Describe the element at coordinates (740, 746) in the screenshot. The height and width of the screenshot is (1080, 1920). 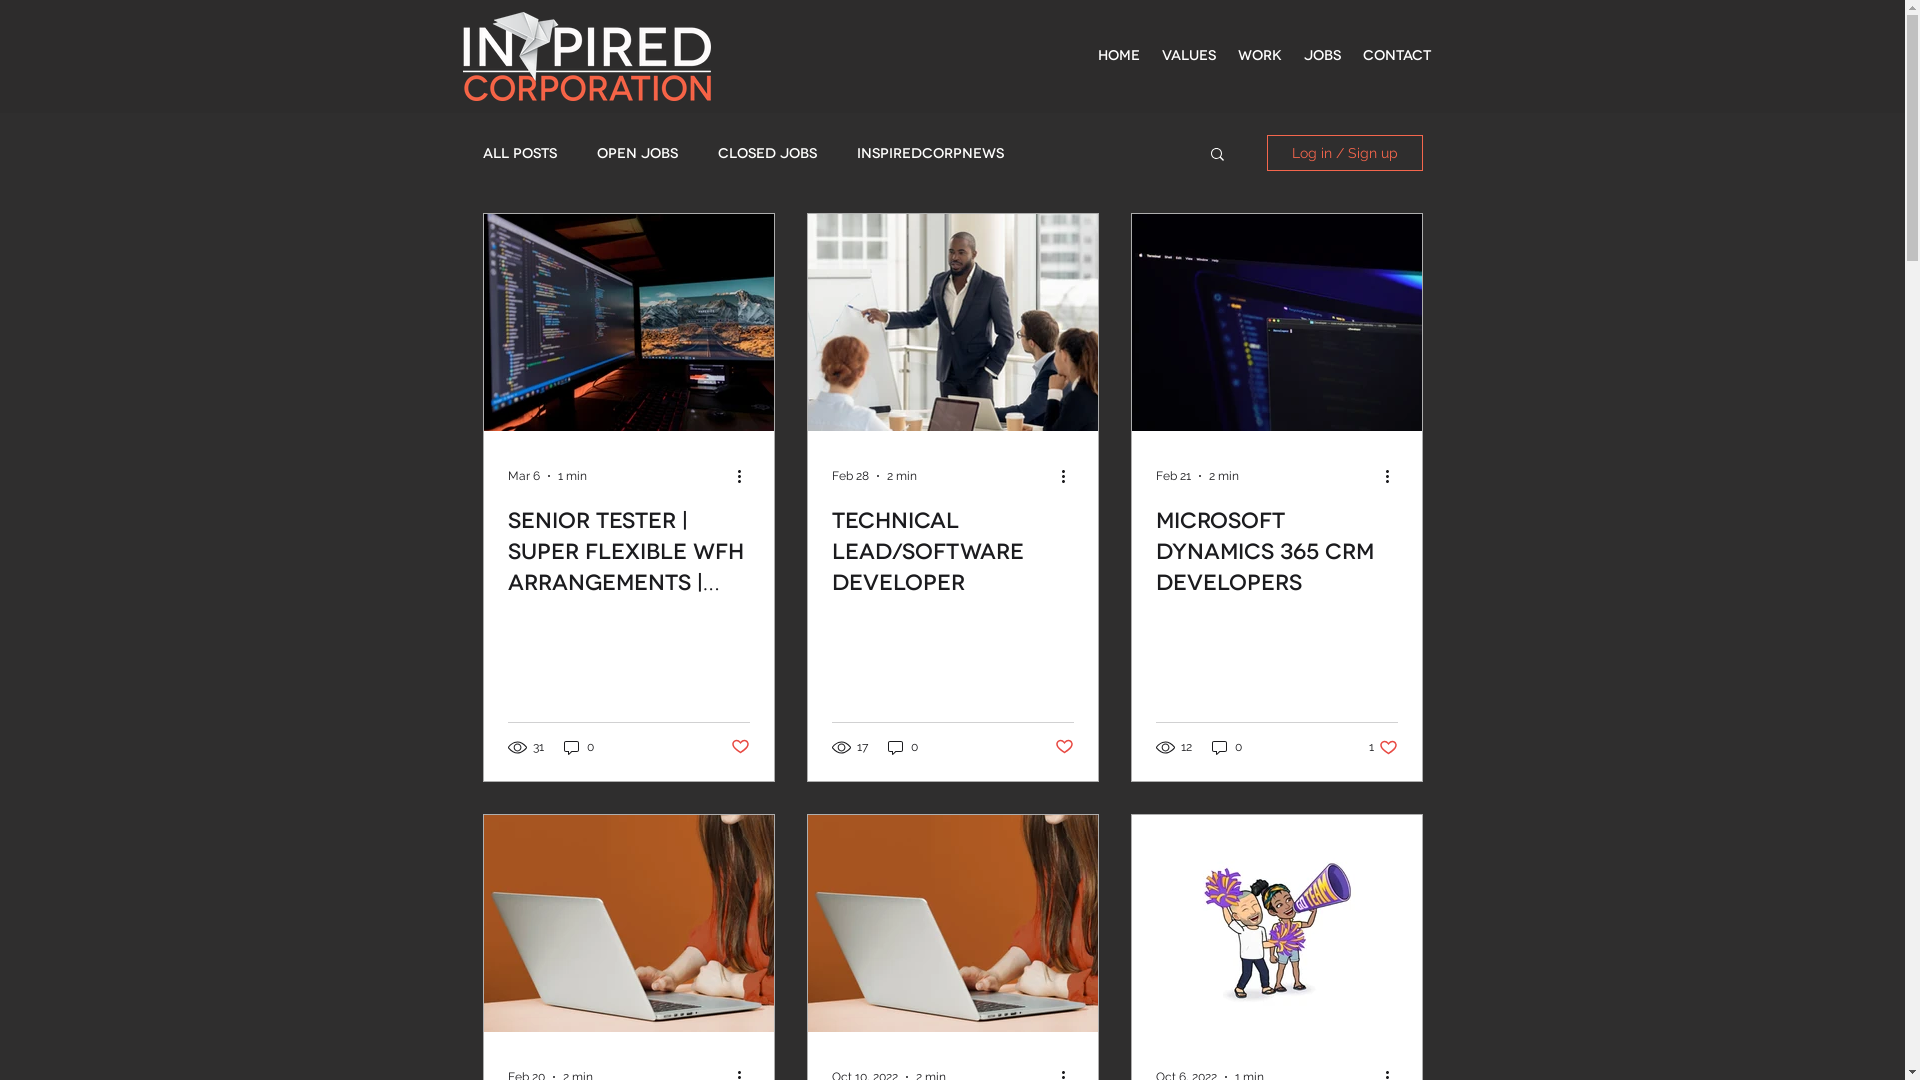
I see `Post not marked as liked` at that location.